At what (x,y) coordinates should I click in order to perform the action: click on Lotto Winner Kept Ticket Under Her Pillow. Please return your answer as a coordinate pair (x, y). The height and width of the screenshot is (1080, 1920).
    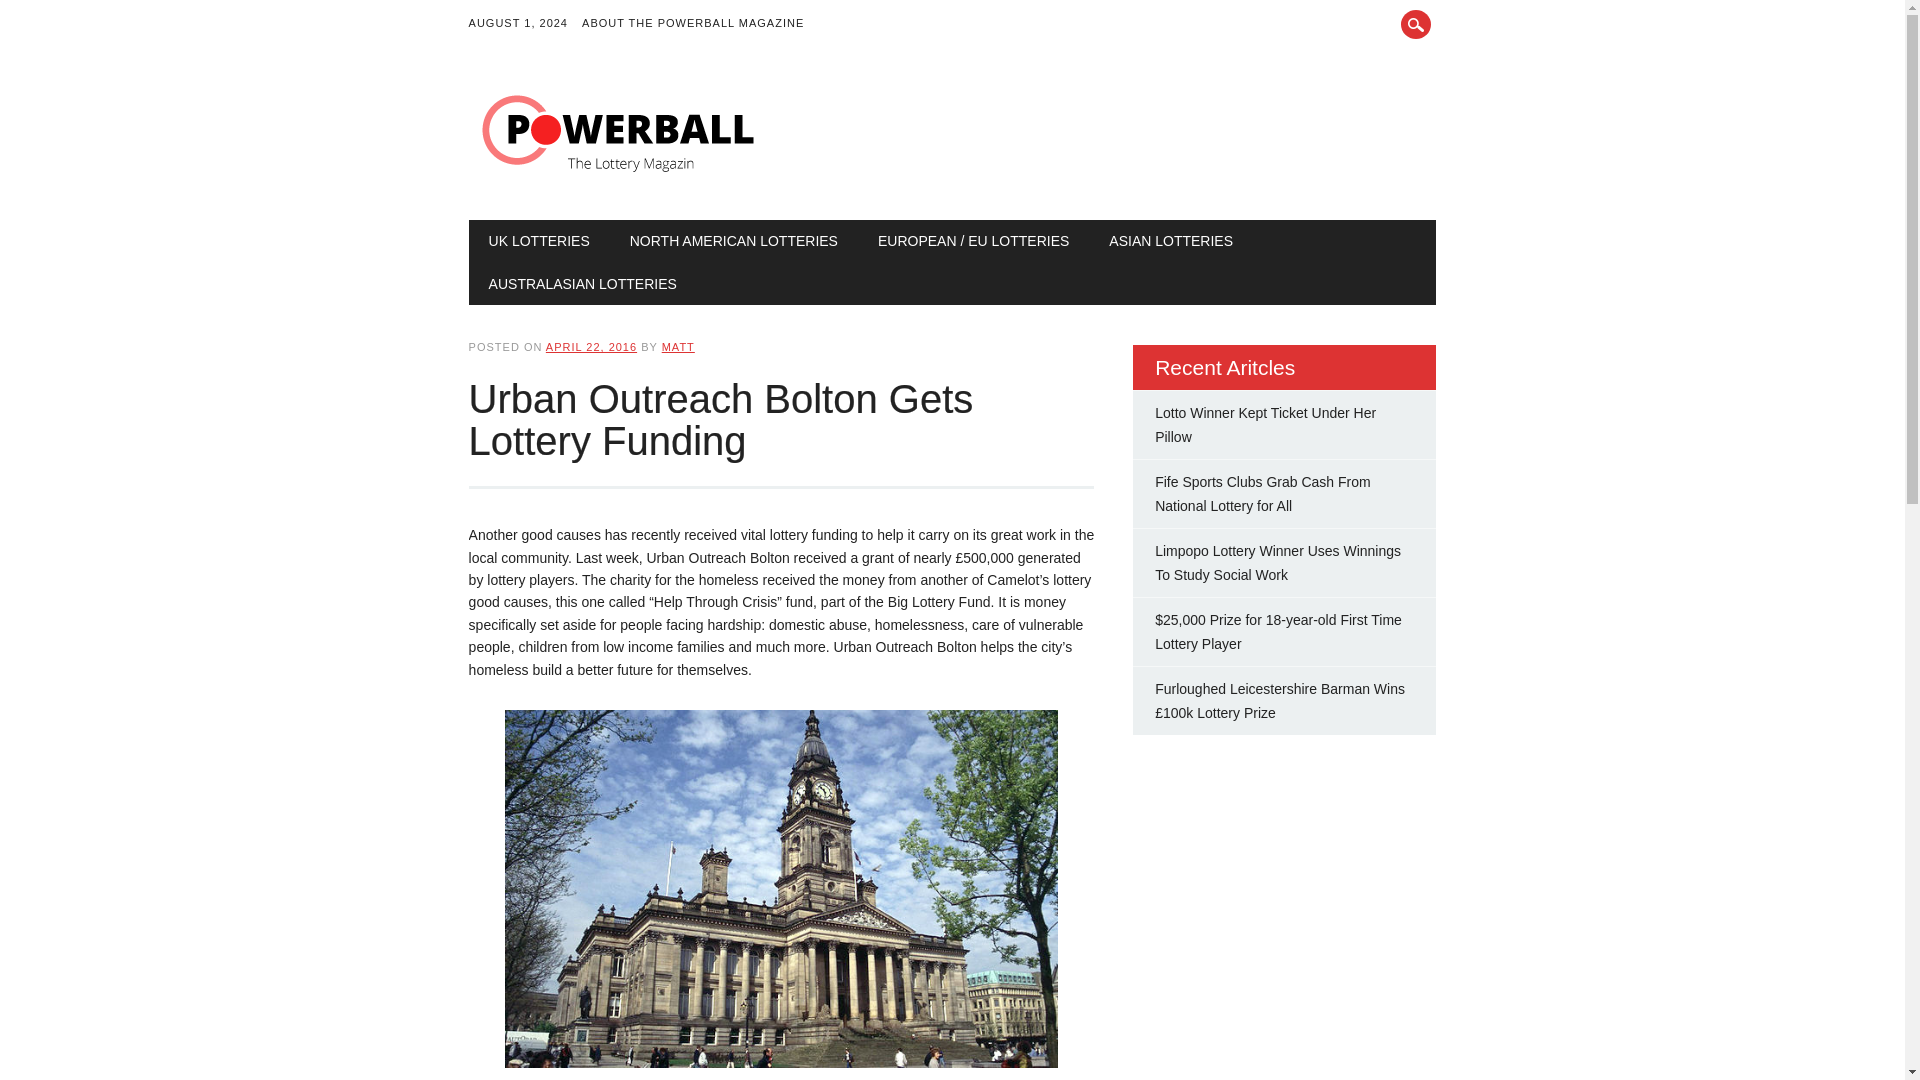
    Looking at the image, I should click on (1266, 424).